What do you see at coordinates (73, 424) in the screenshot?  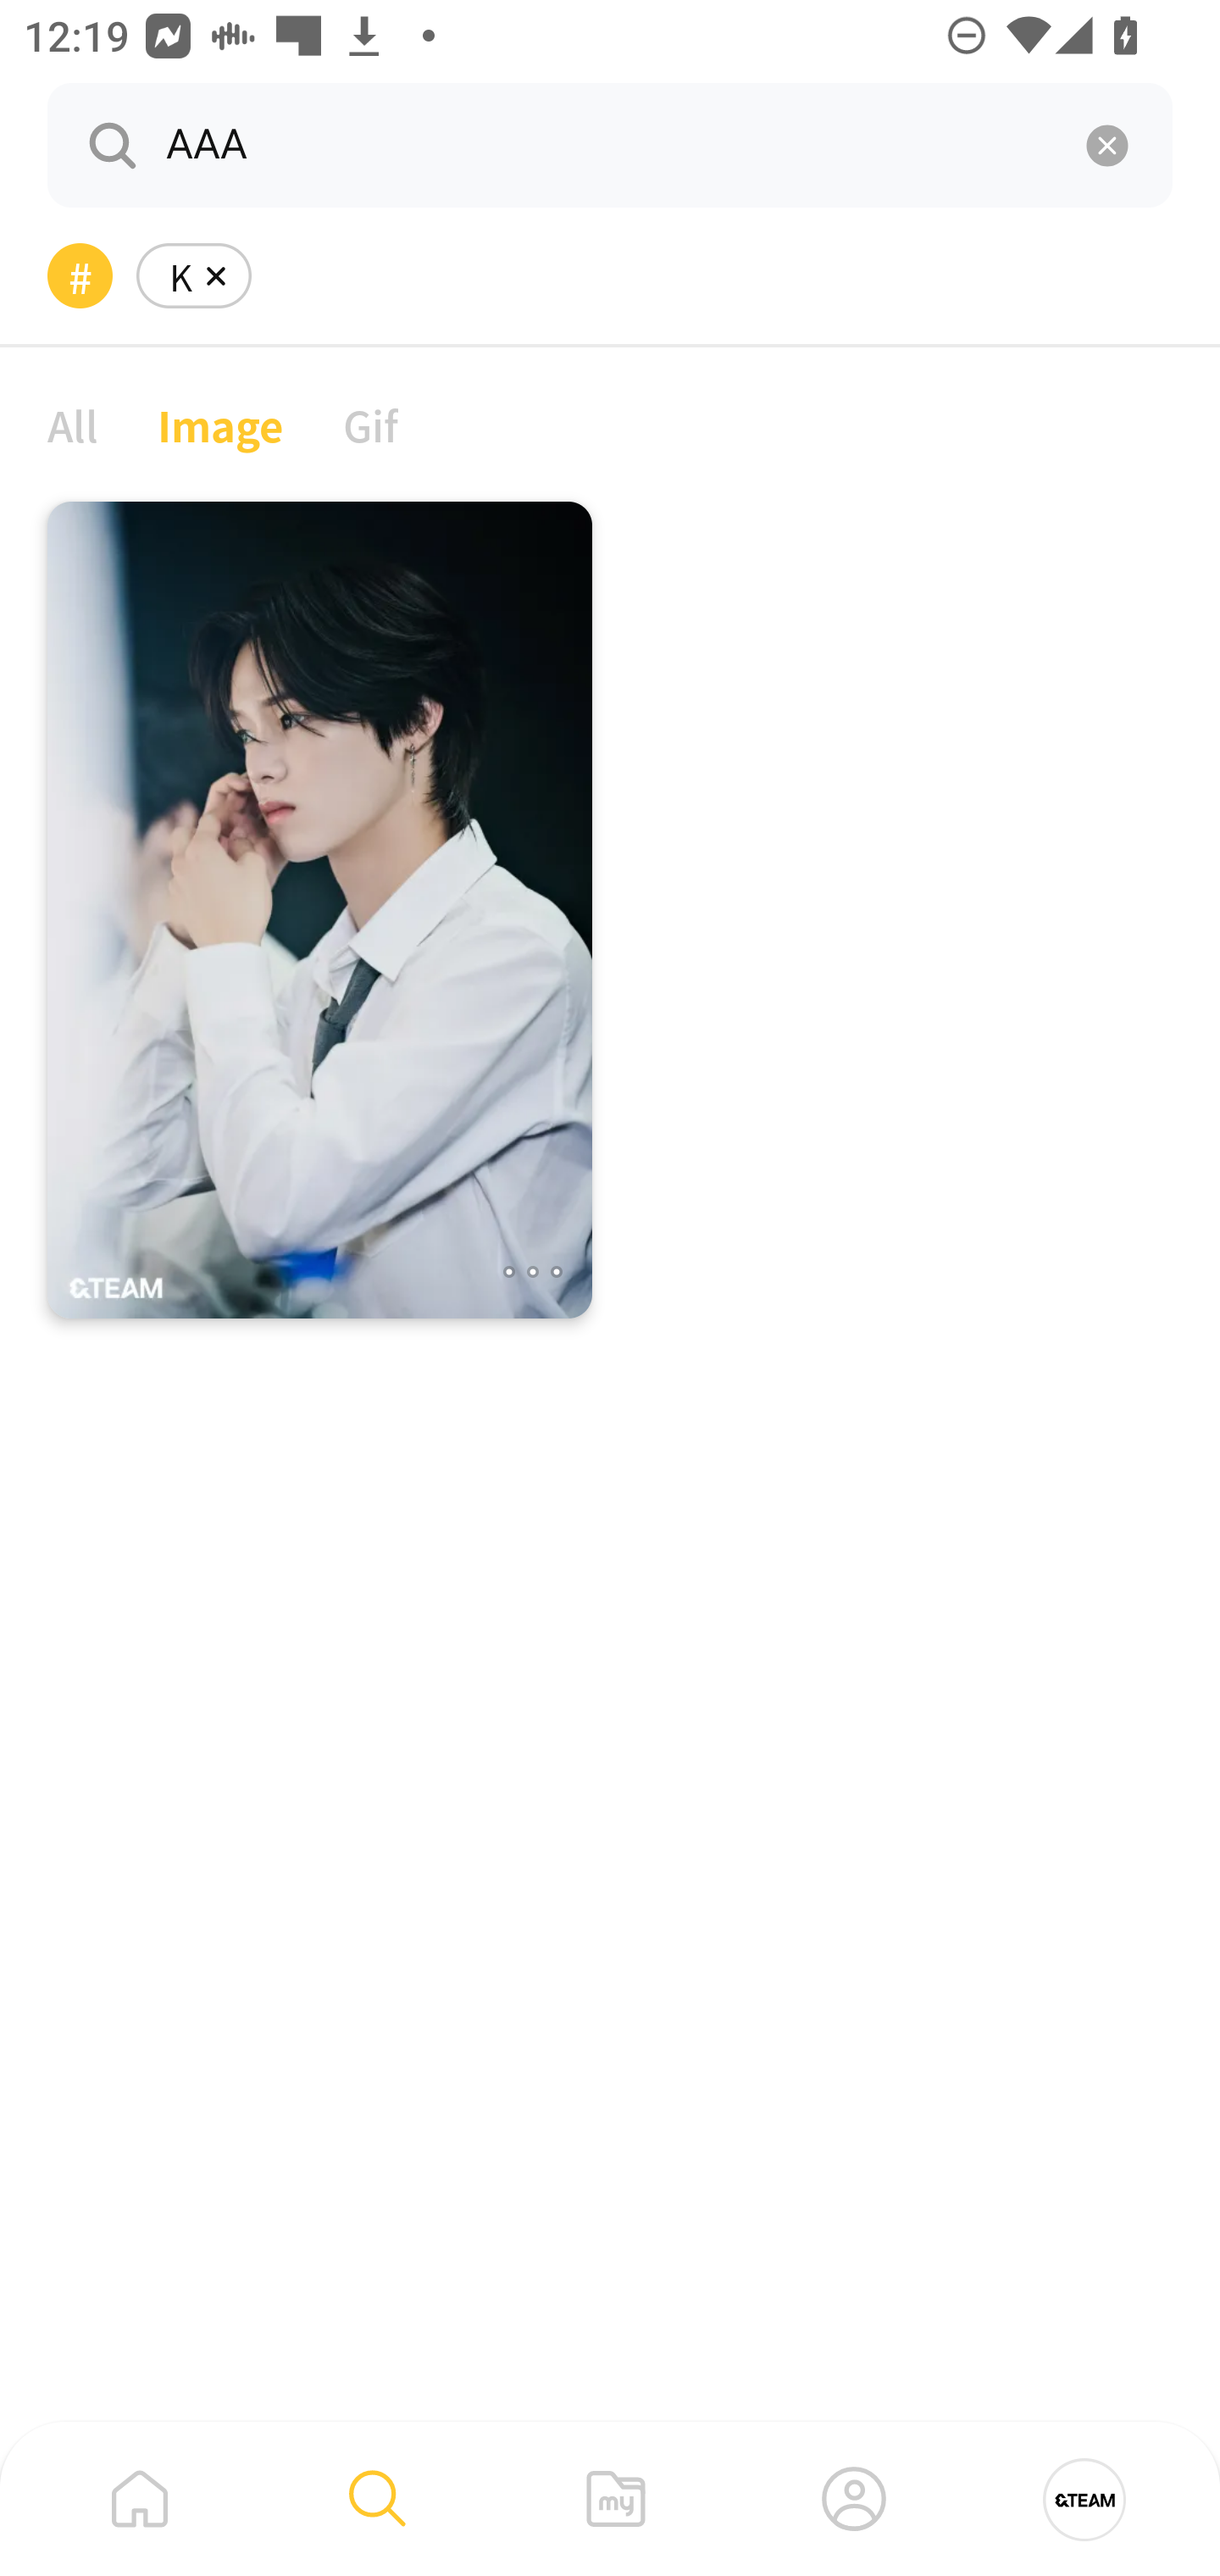 I see `All` at bounding box center [73, 424].